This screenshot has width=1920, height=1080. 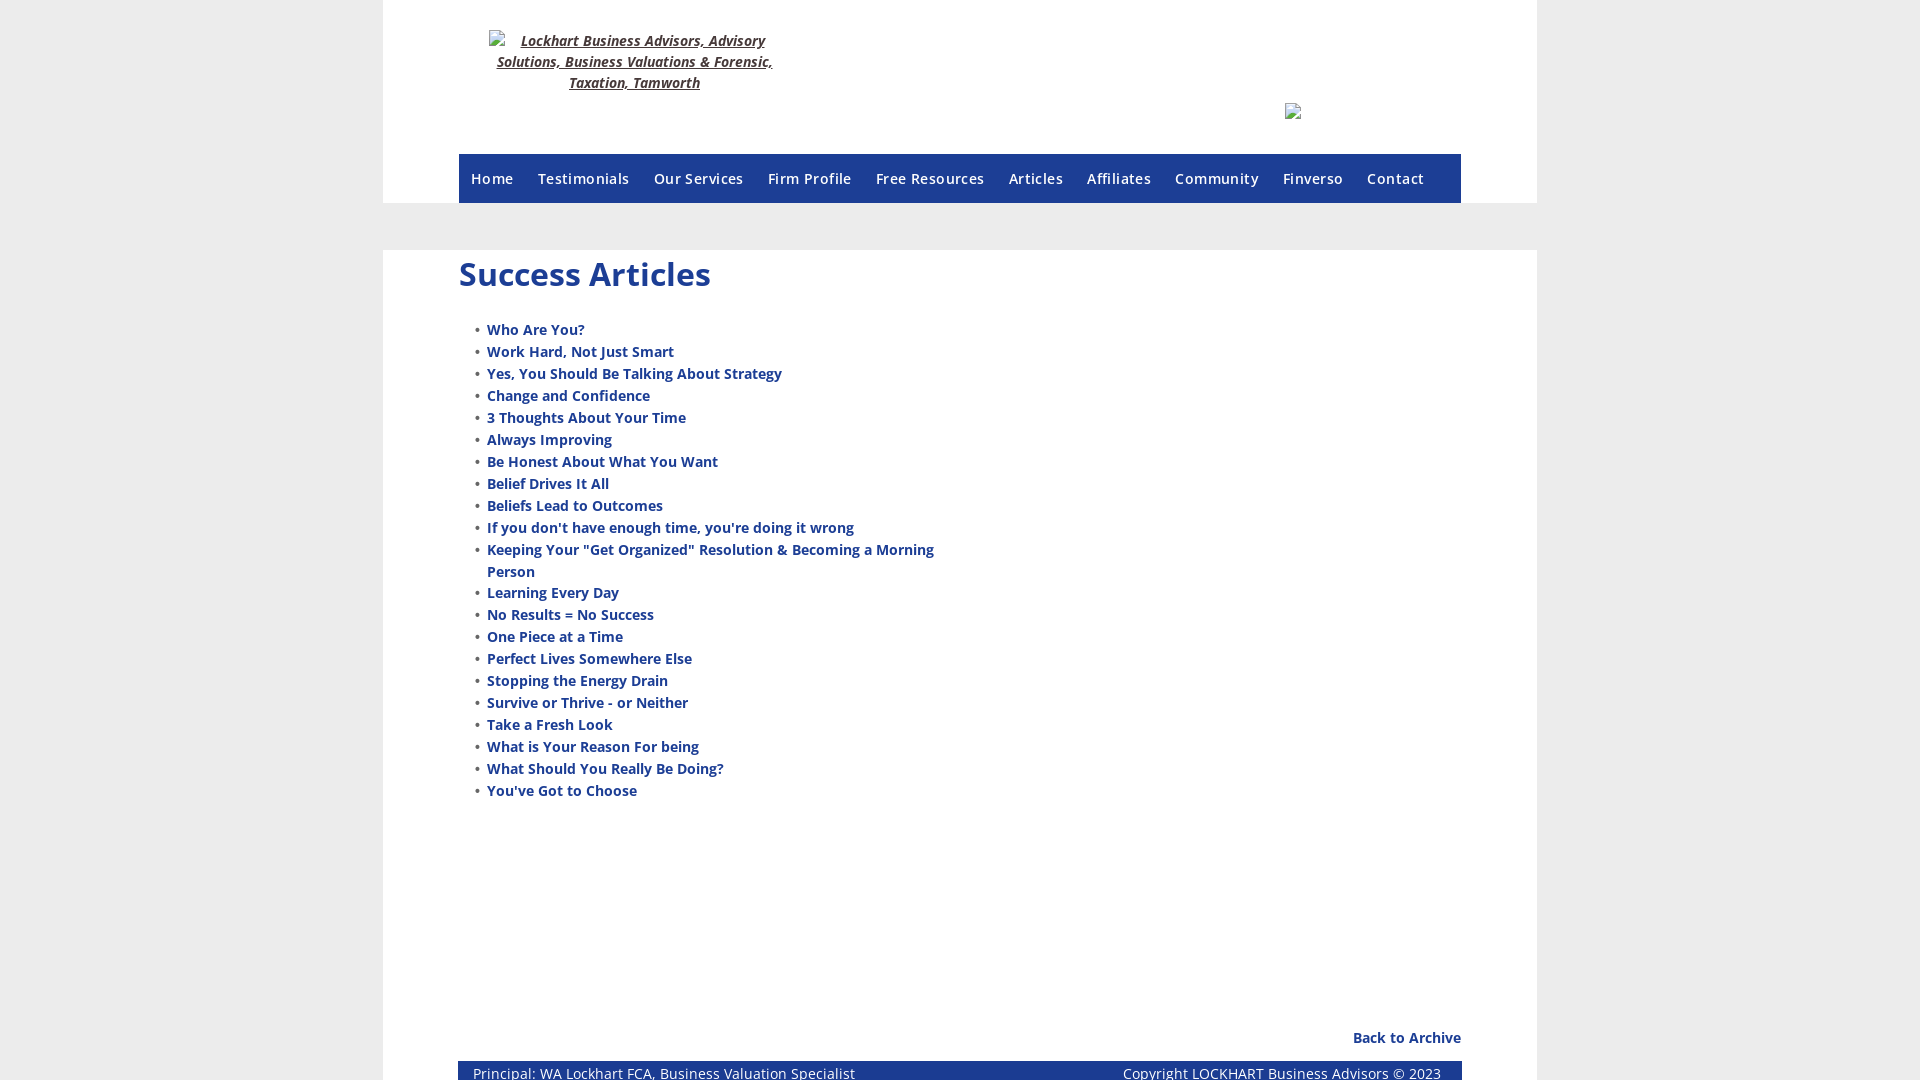 I want to click on Survive or Thrive - or Neither, so click(x=588, y=702).